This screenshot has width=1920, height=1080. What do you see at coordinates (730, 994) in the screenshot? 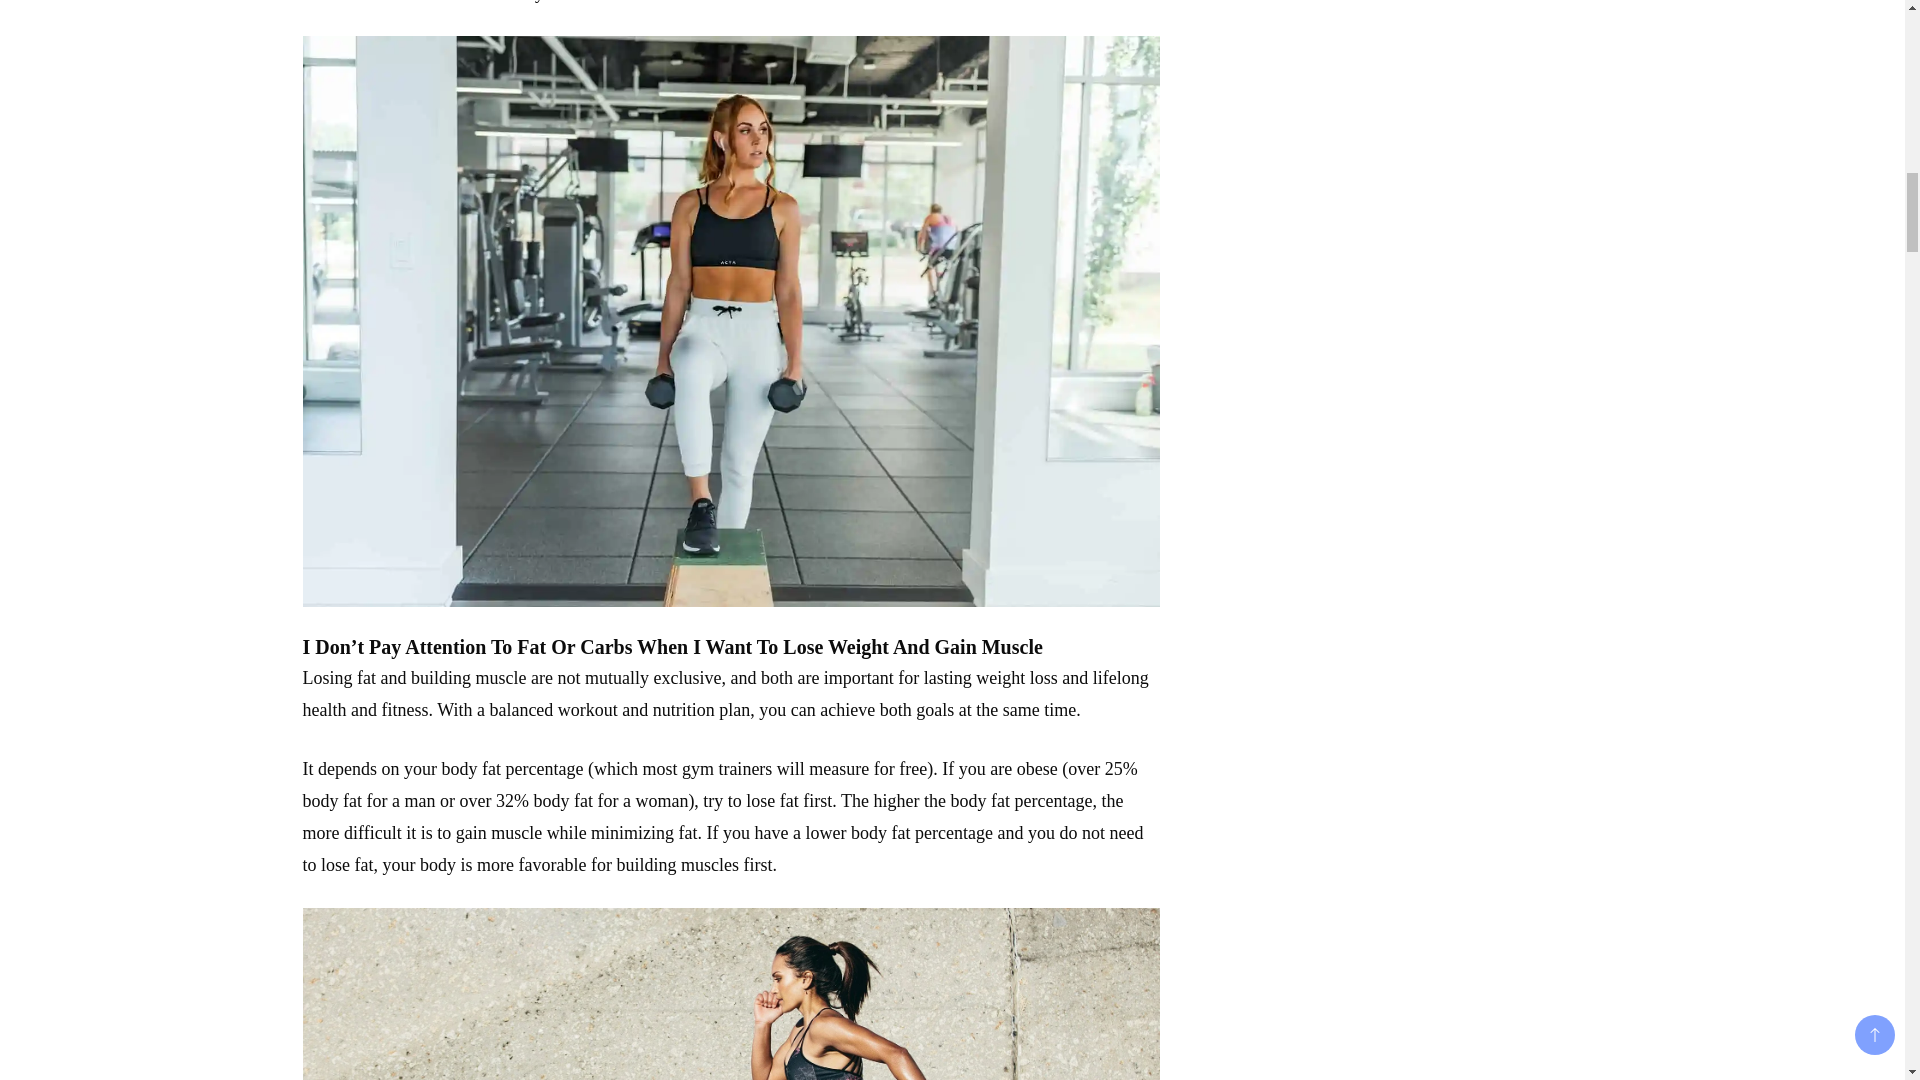
I see `How To Lose Weight And Gain Muscle` at bounding box center [730, 994].